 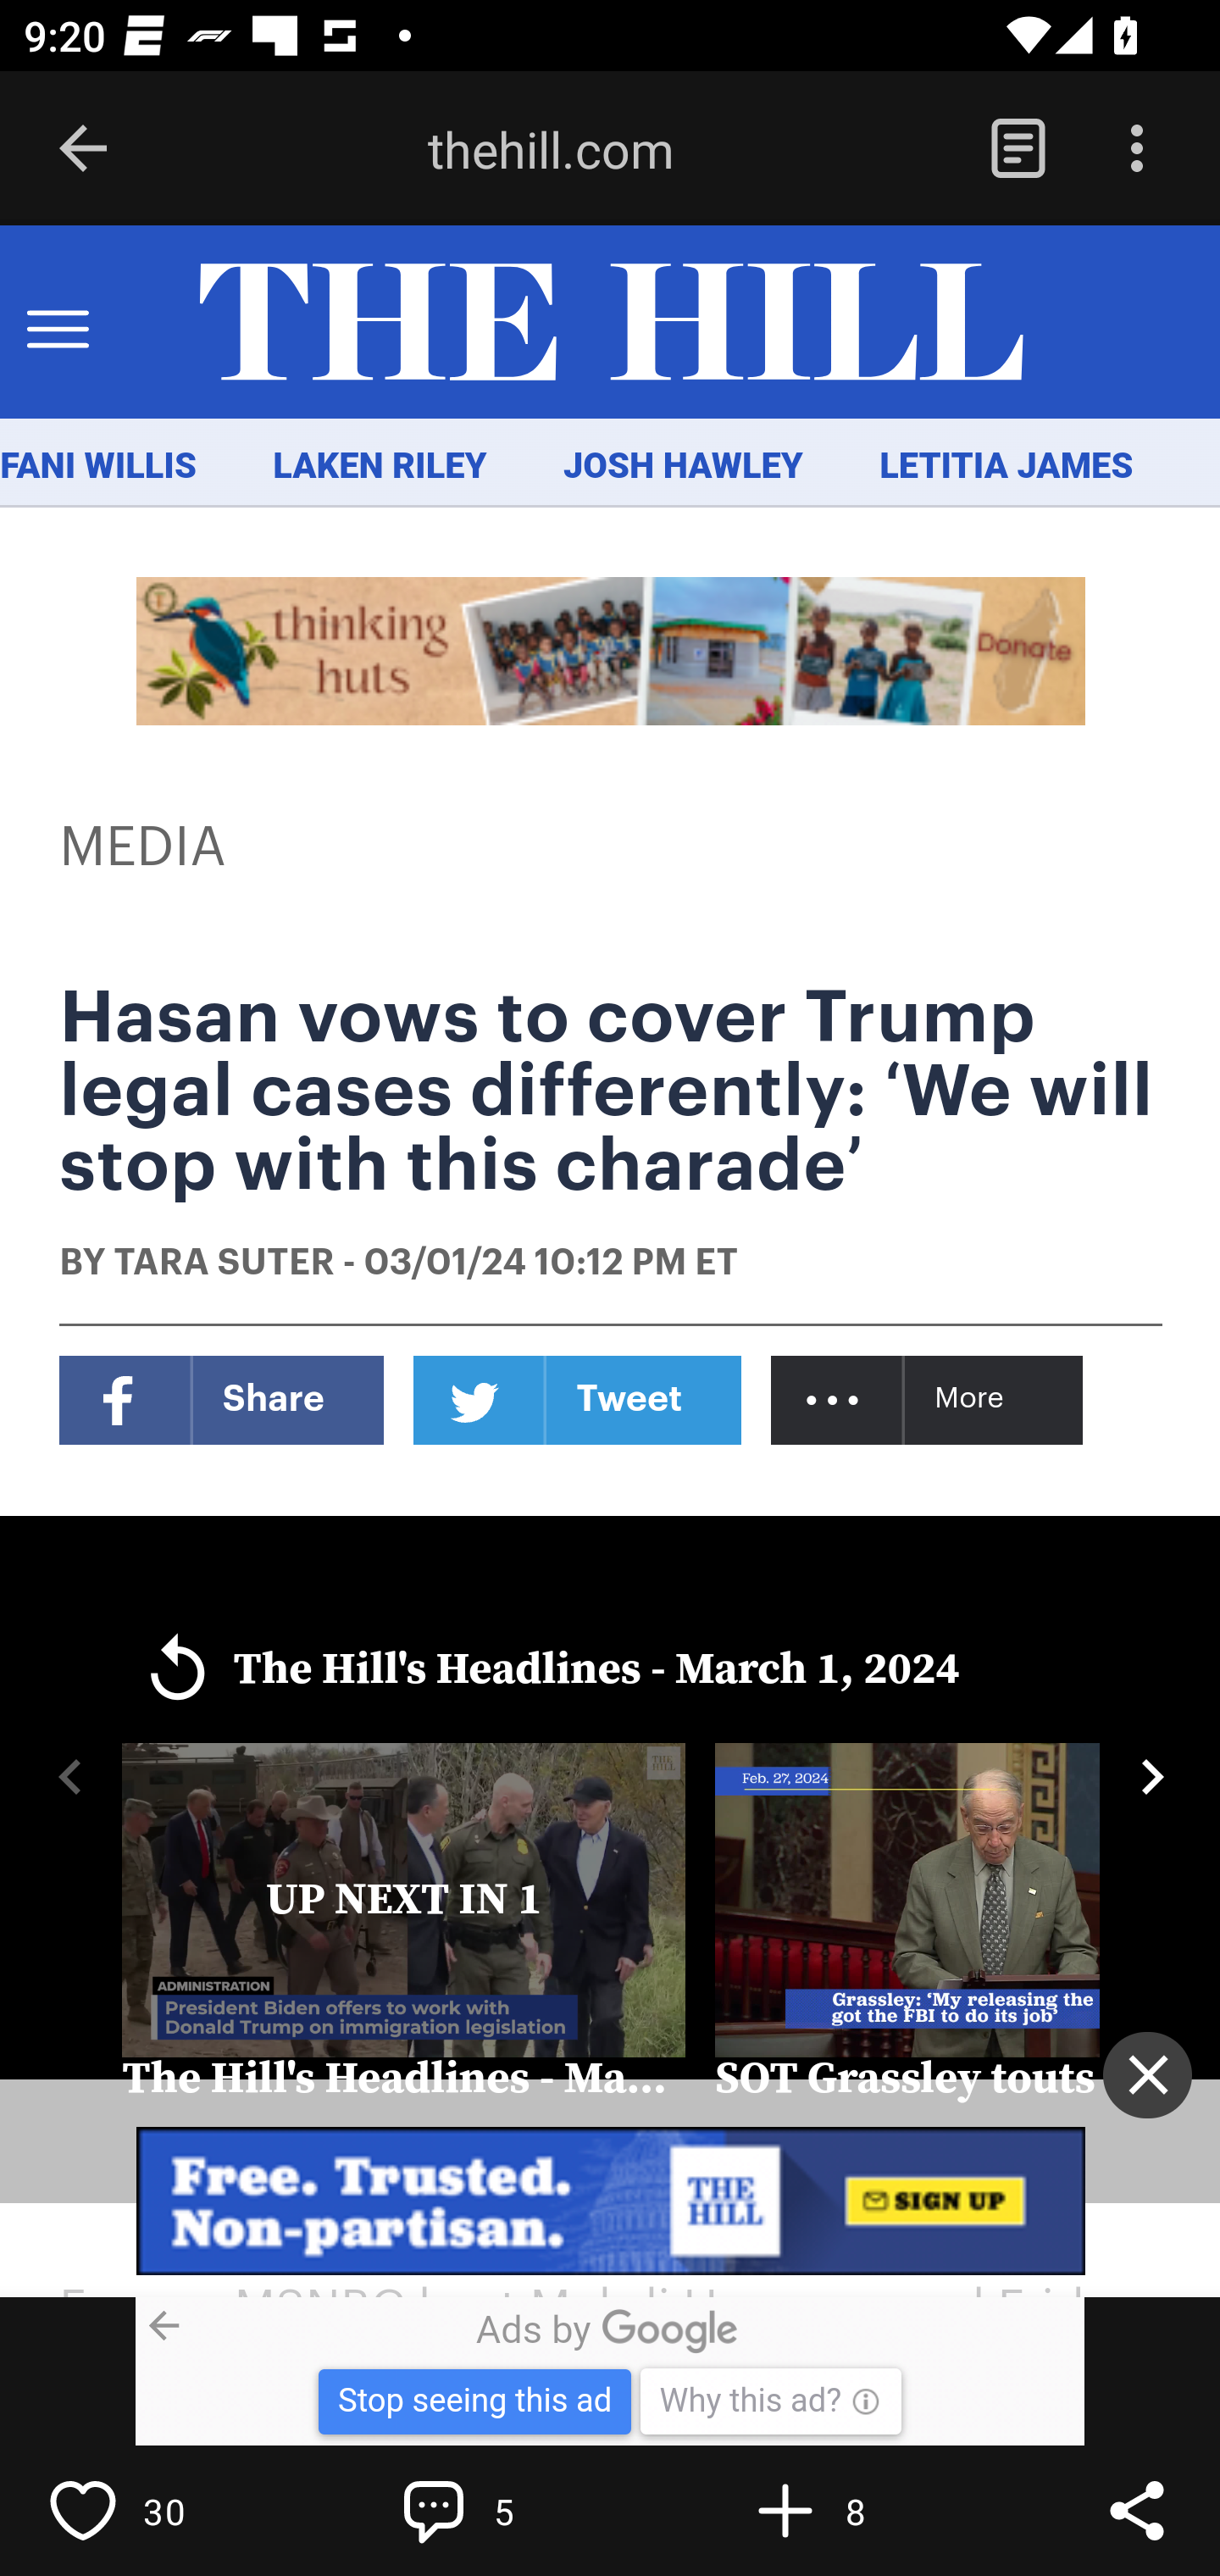 I want to click on ... More, so click(x=929, y=1400).